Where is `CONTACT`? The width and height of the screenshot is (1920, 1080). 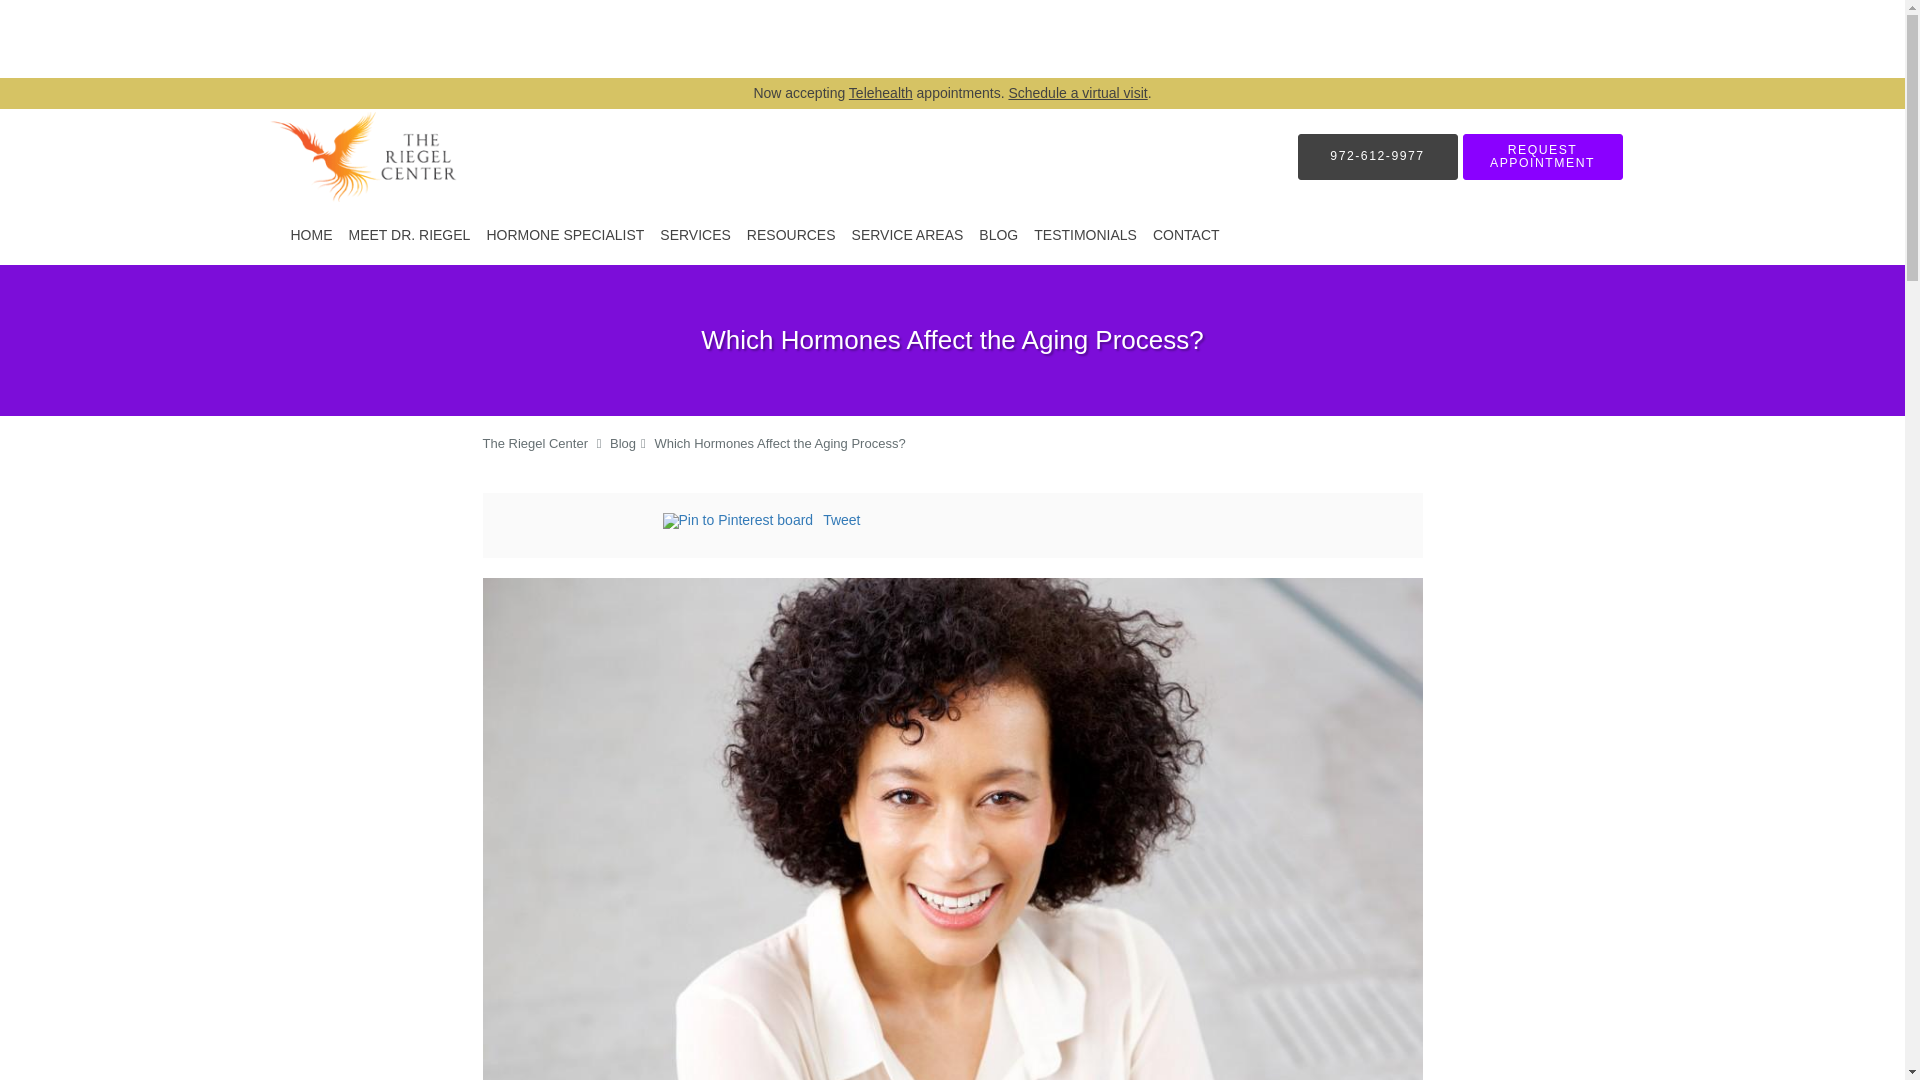 CONTACT is located at coordinates (1186, 234).